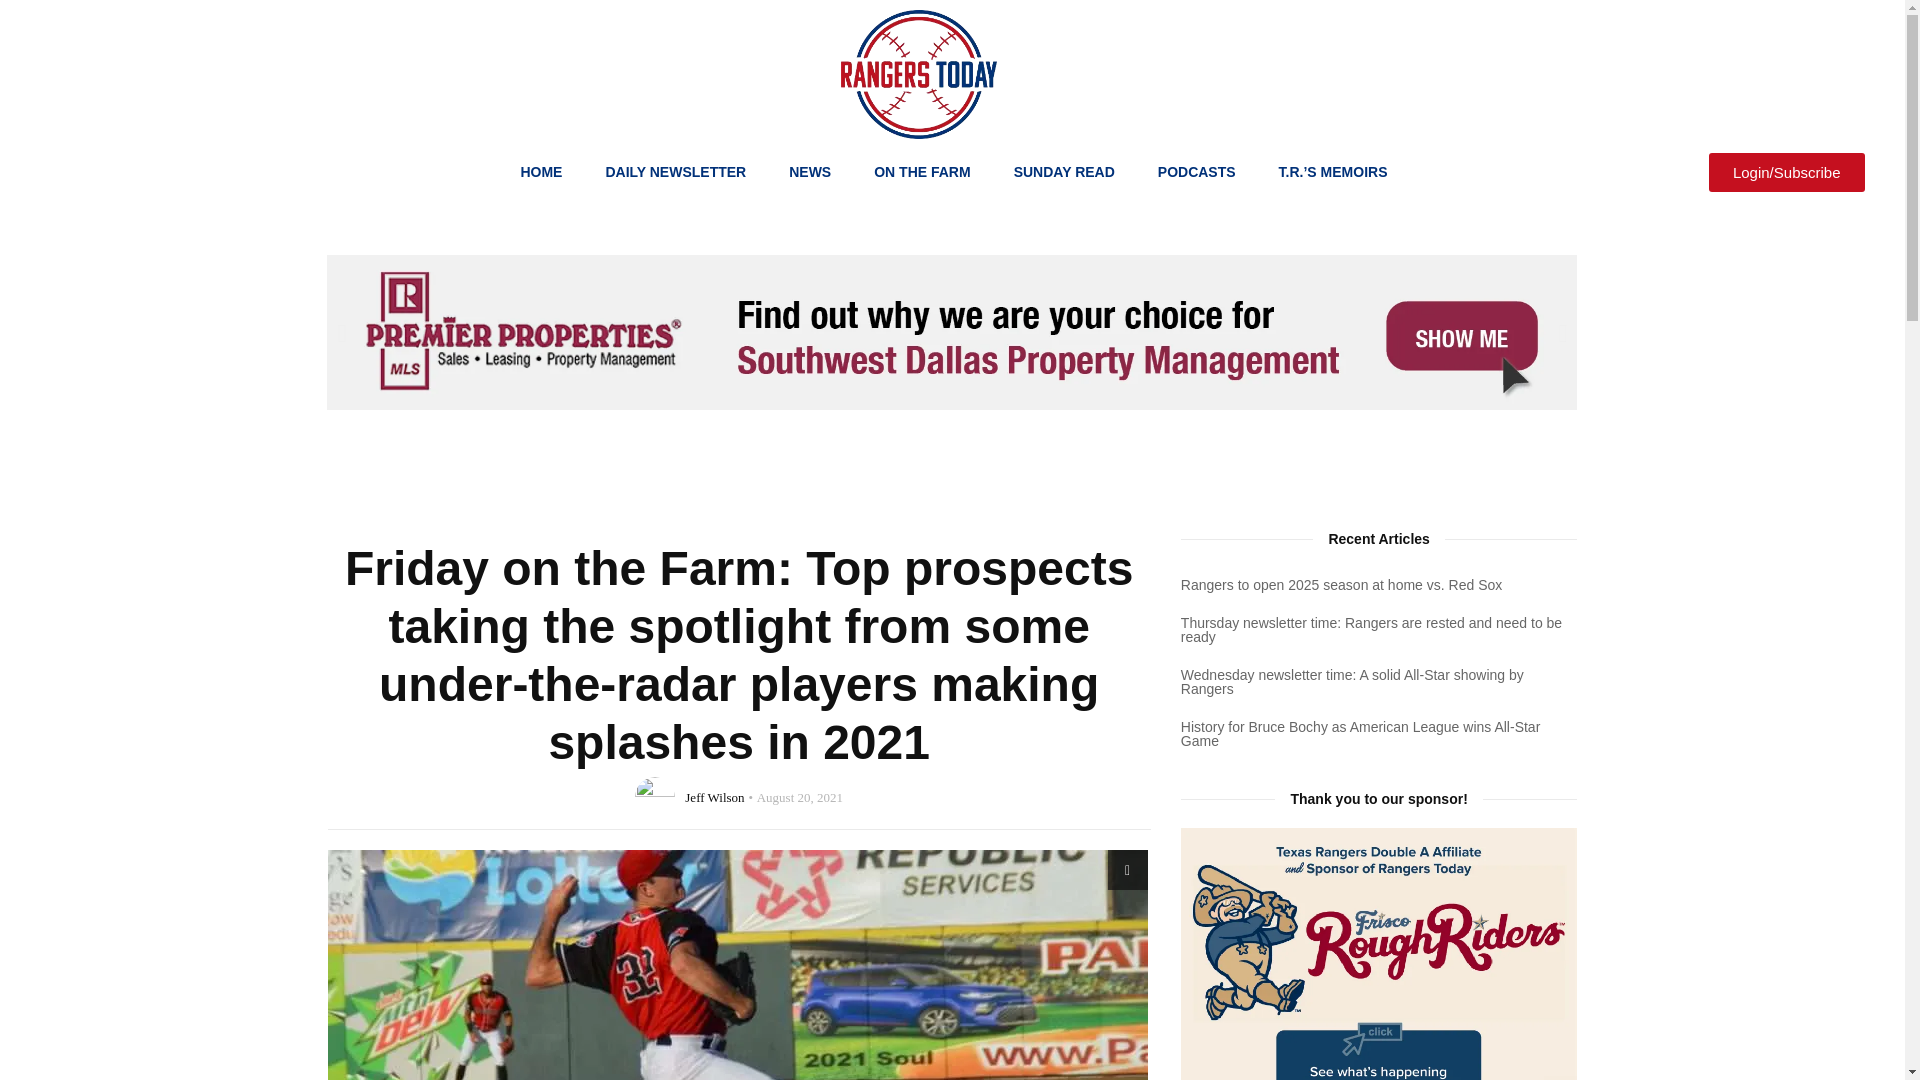  Describe the element at coordinates (922, 172) in the screenshot. I see `ON THE FARM` at that location.